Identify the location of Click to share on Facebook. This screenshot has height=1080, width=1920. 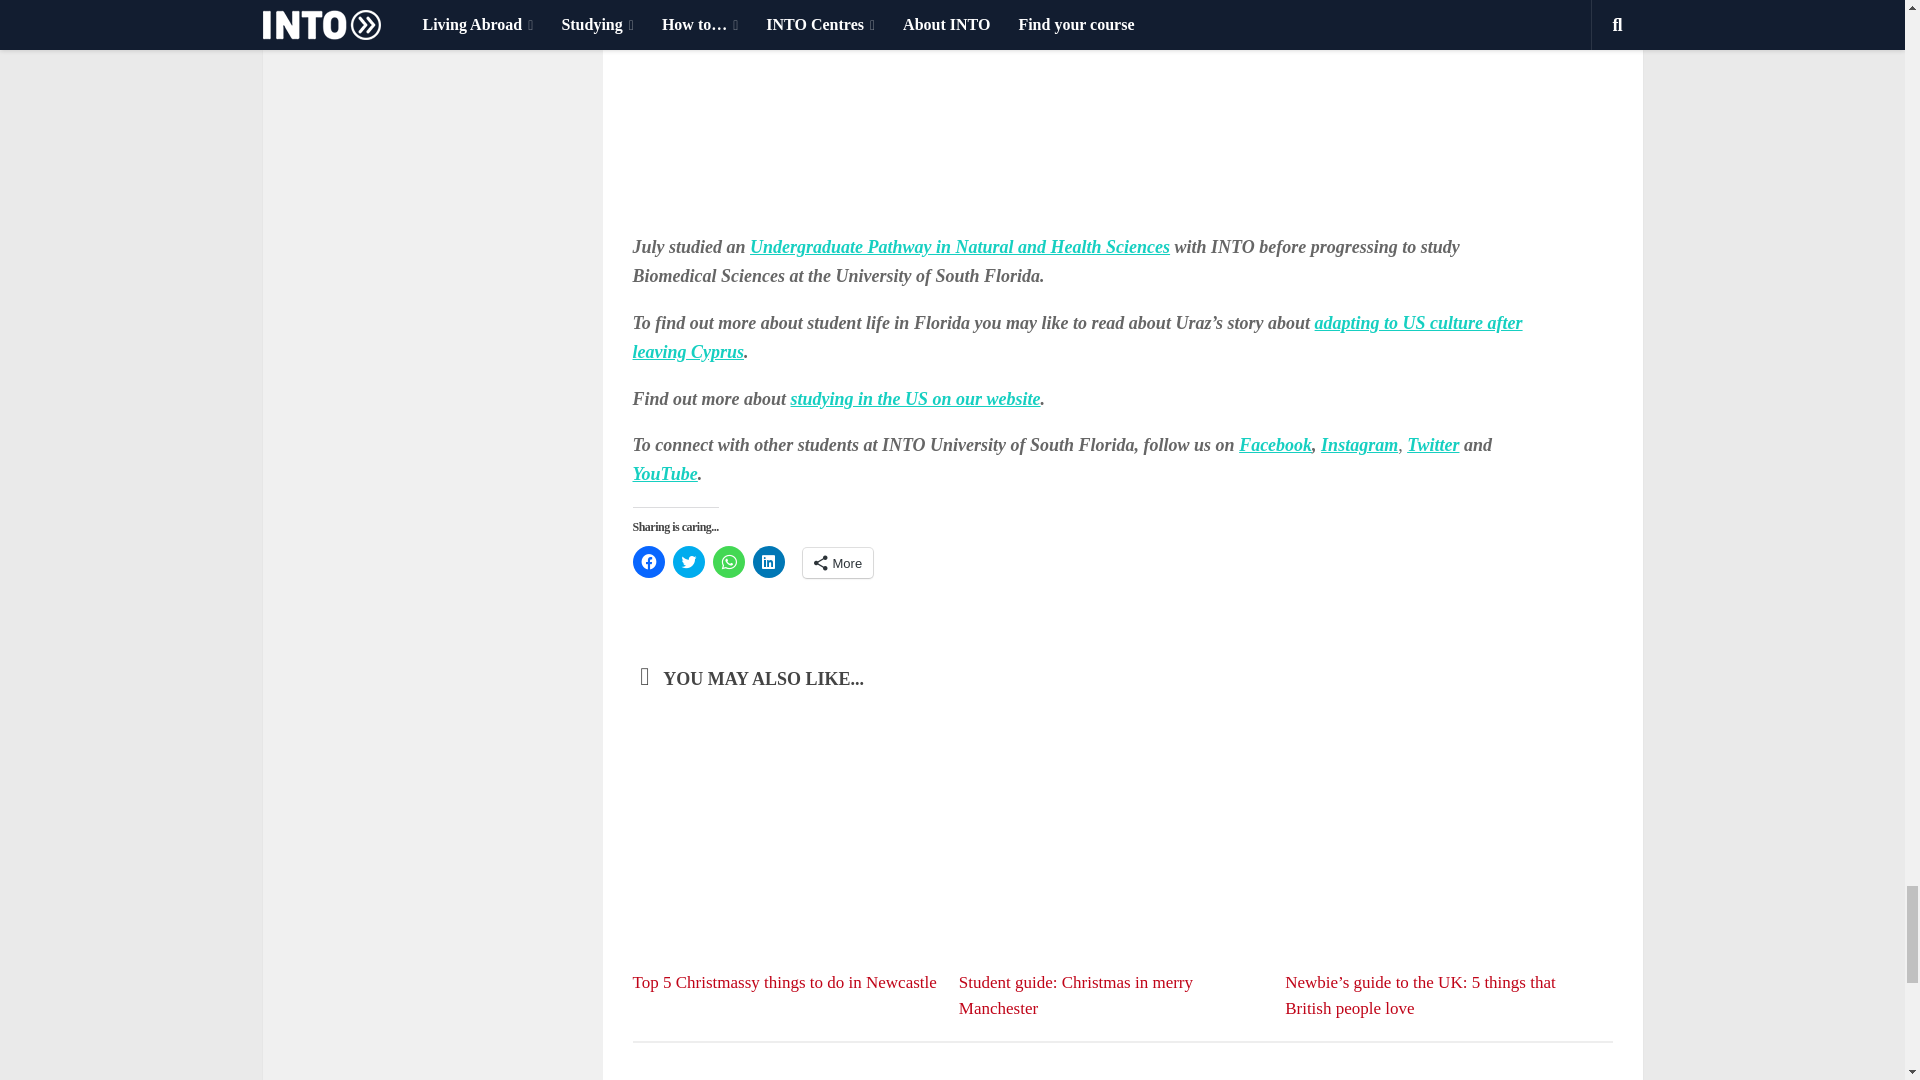
(648, 562).